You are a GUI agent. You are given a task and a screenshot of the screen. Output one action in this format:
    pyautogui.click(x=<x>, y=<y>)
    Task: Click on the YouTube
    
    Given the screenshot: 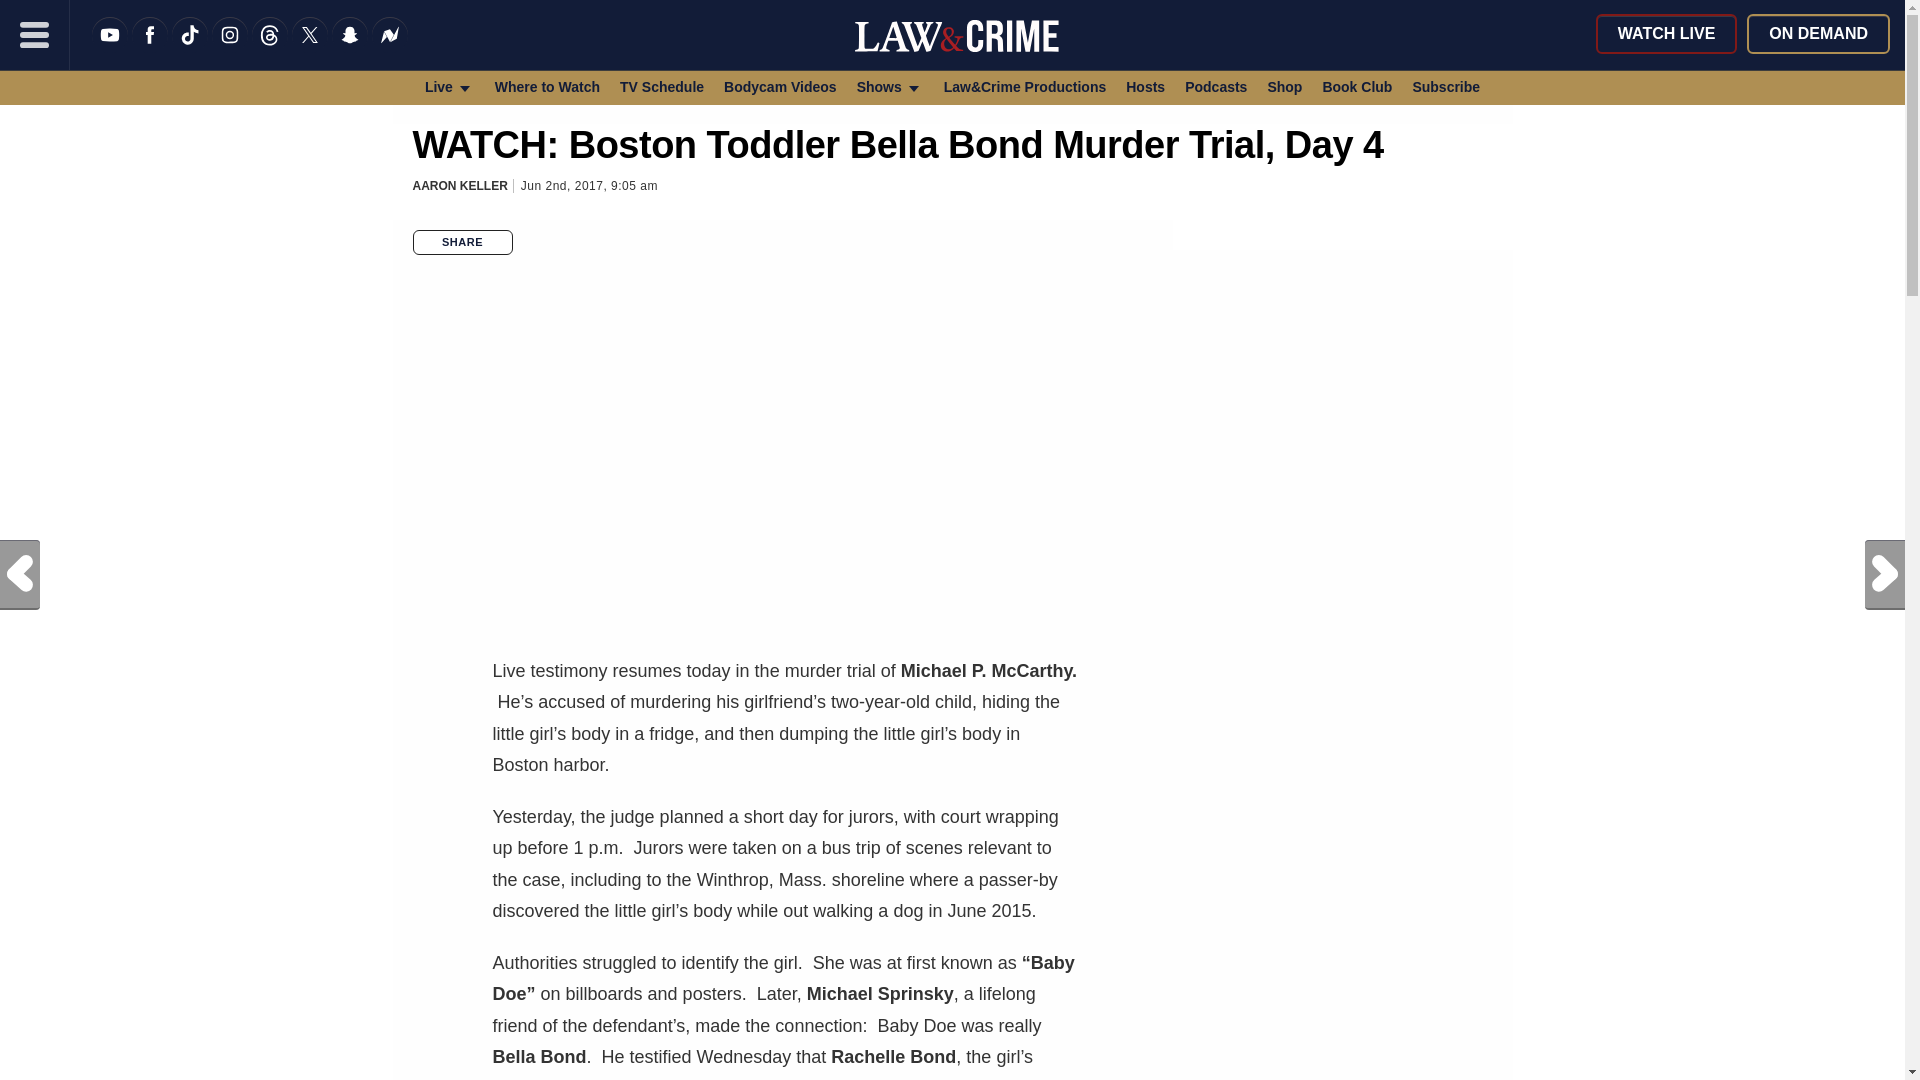 What is the action you would take?
    pyautogui.click(x=110, y=47)
    